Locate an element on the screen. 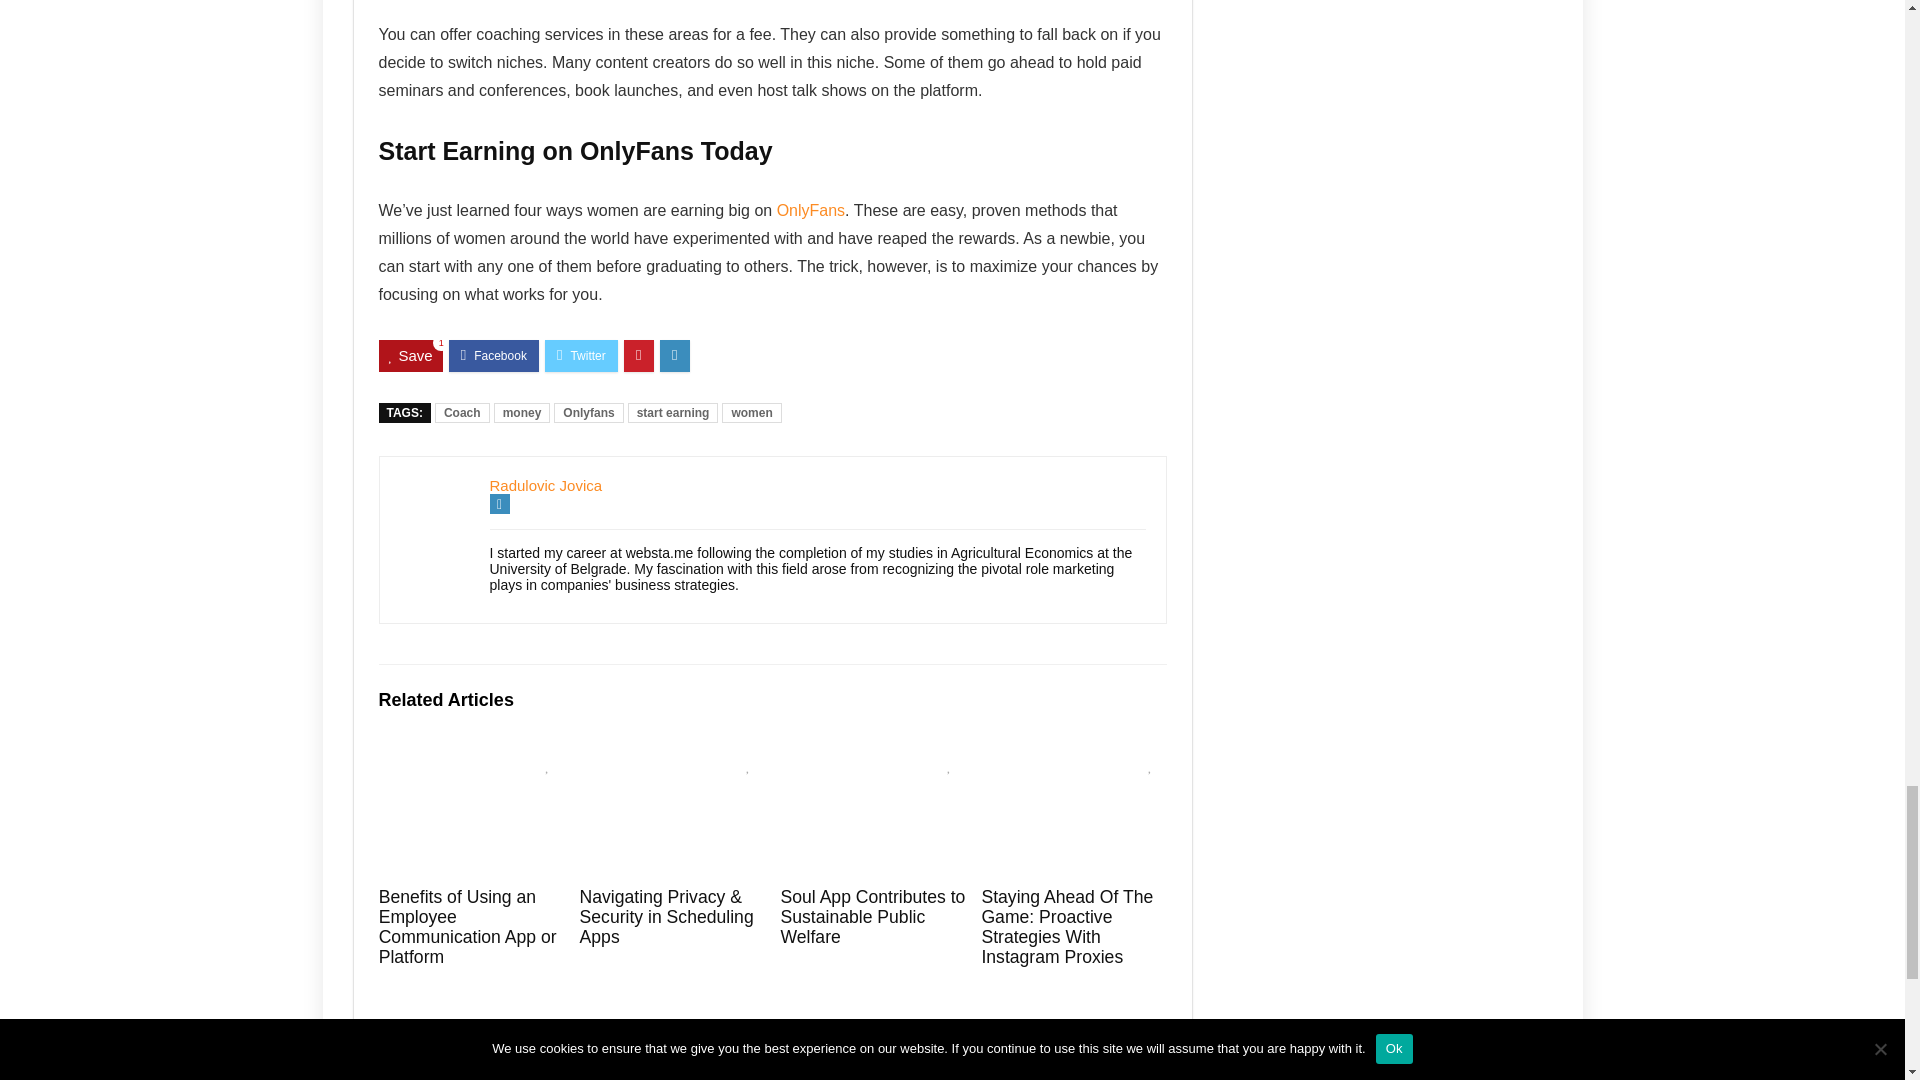  Coach is located at coordinates (462, 412).